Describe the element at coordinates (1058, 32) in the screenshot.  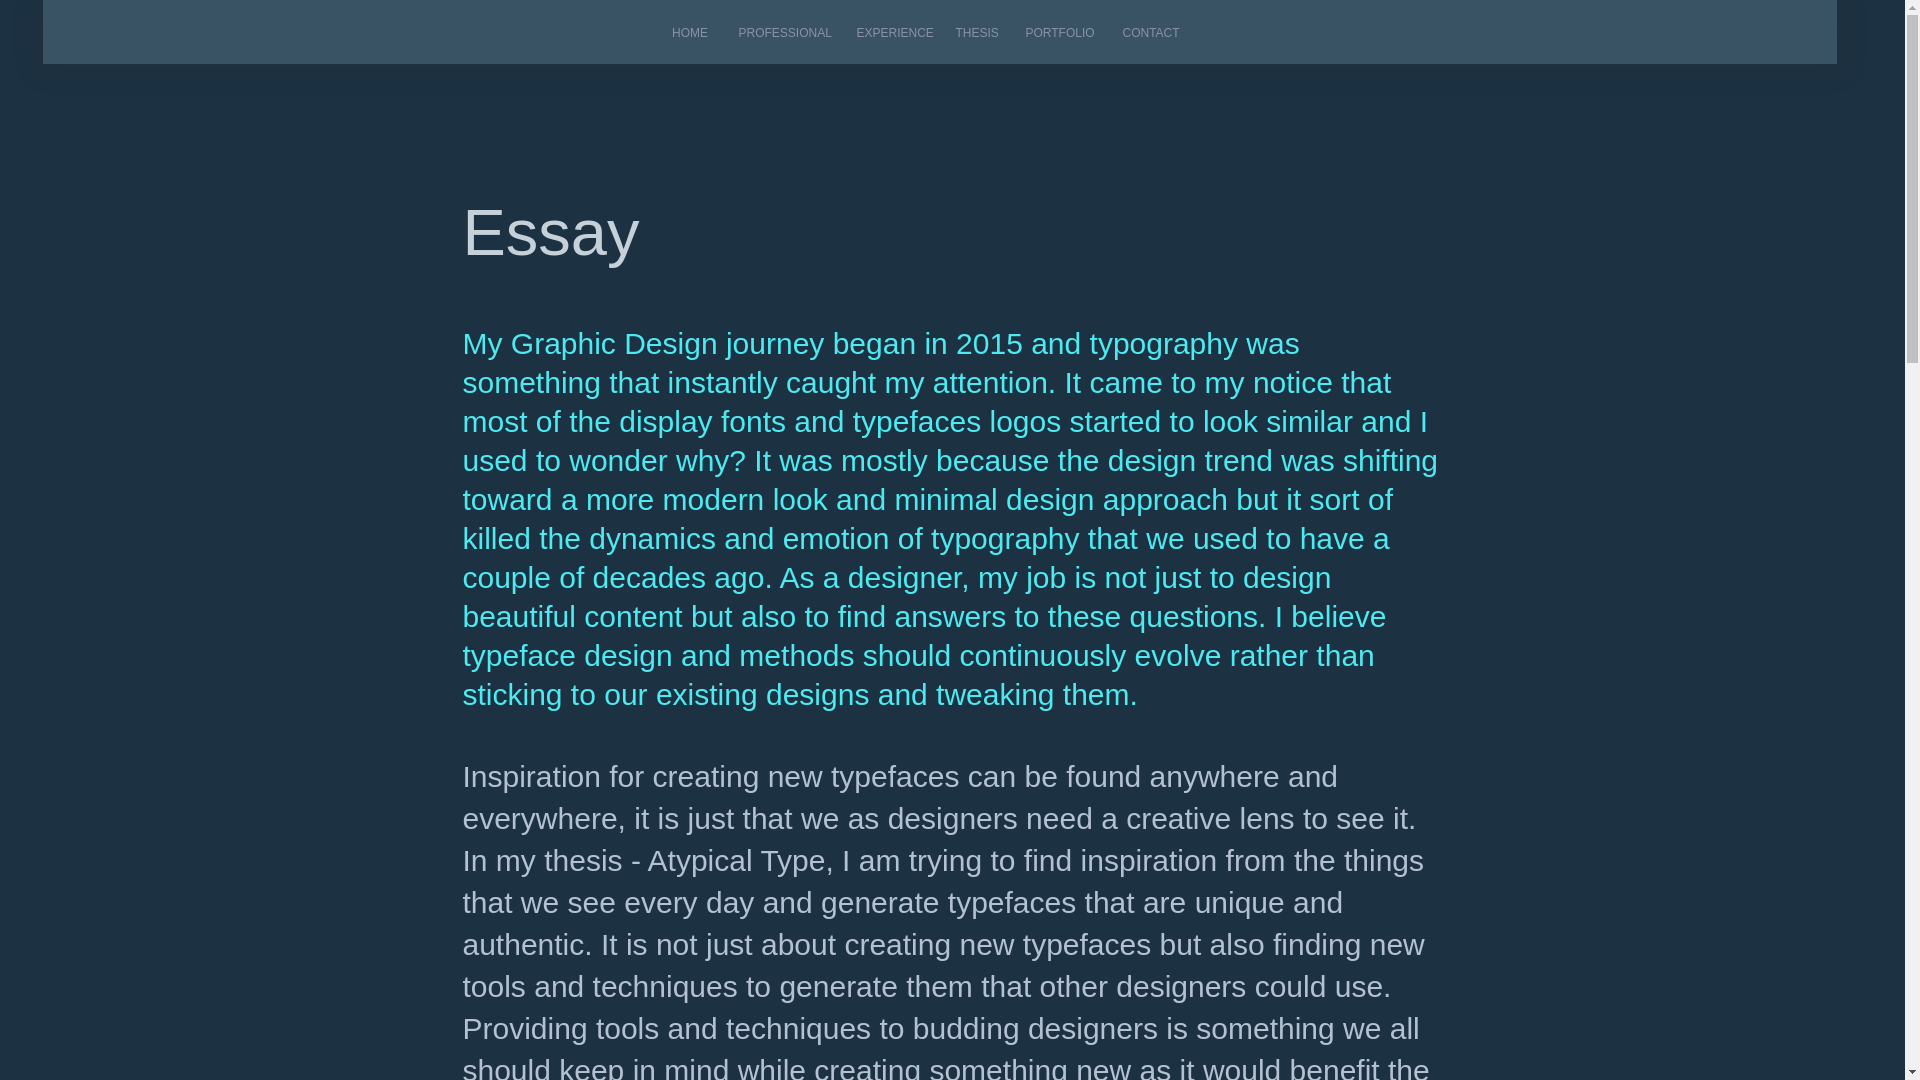
I see `PORTFOLIO` at that location.